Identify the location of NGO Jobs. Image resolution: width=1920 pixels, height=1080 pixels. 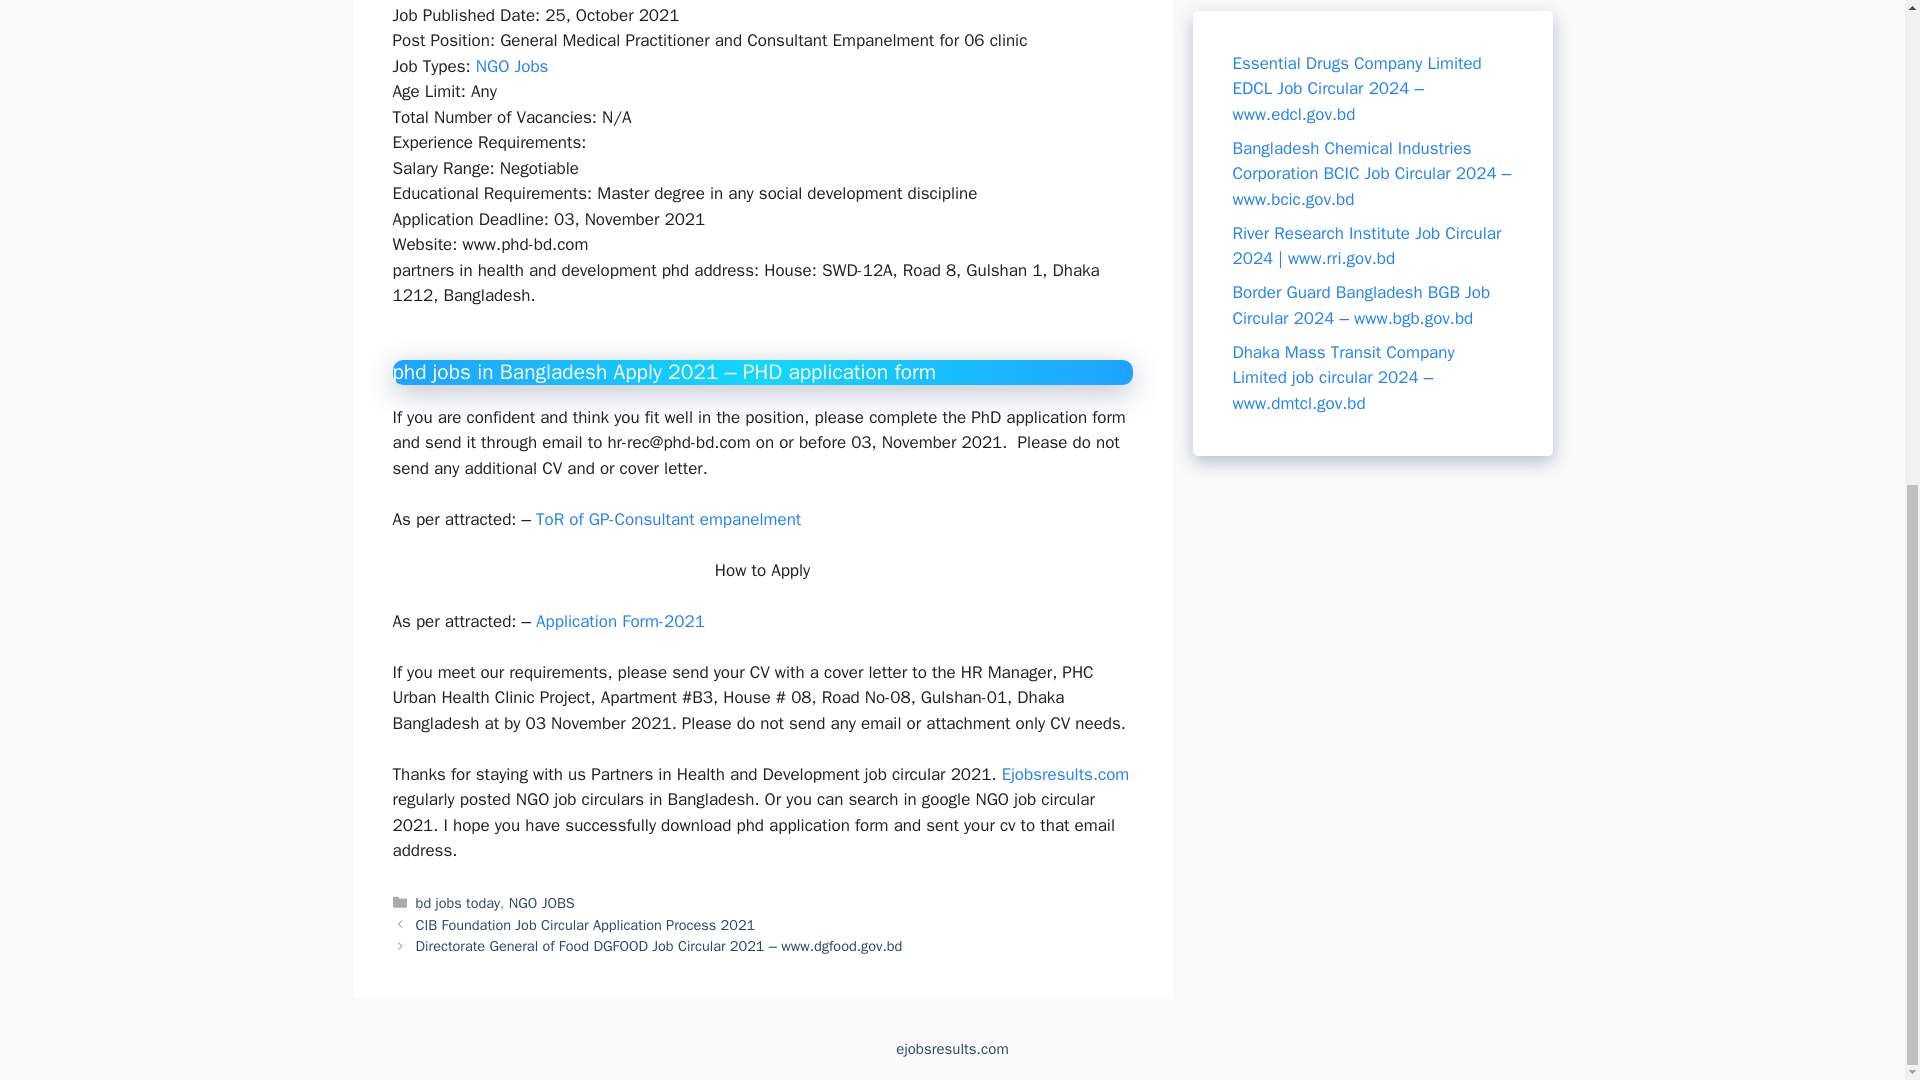
(512, 66).